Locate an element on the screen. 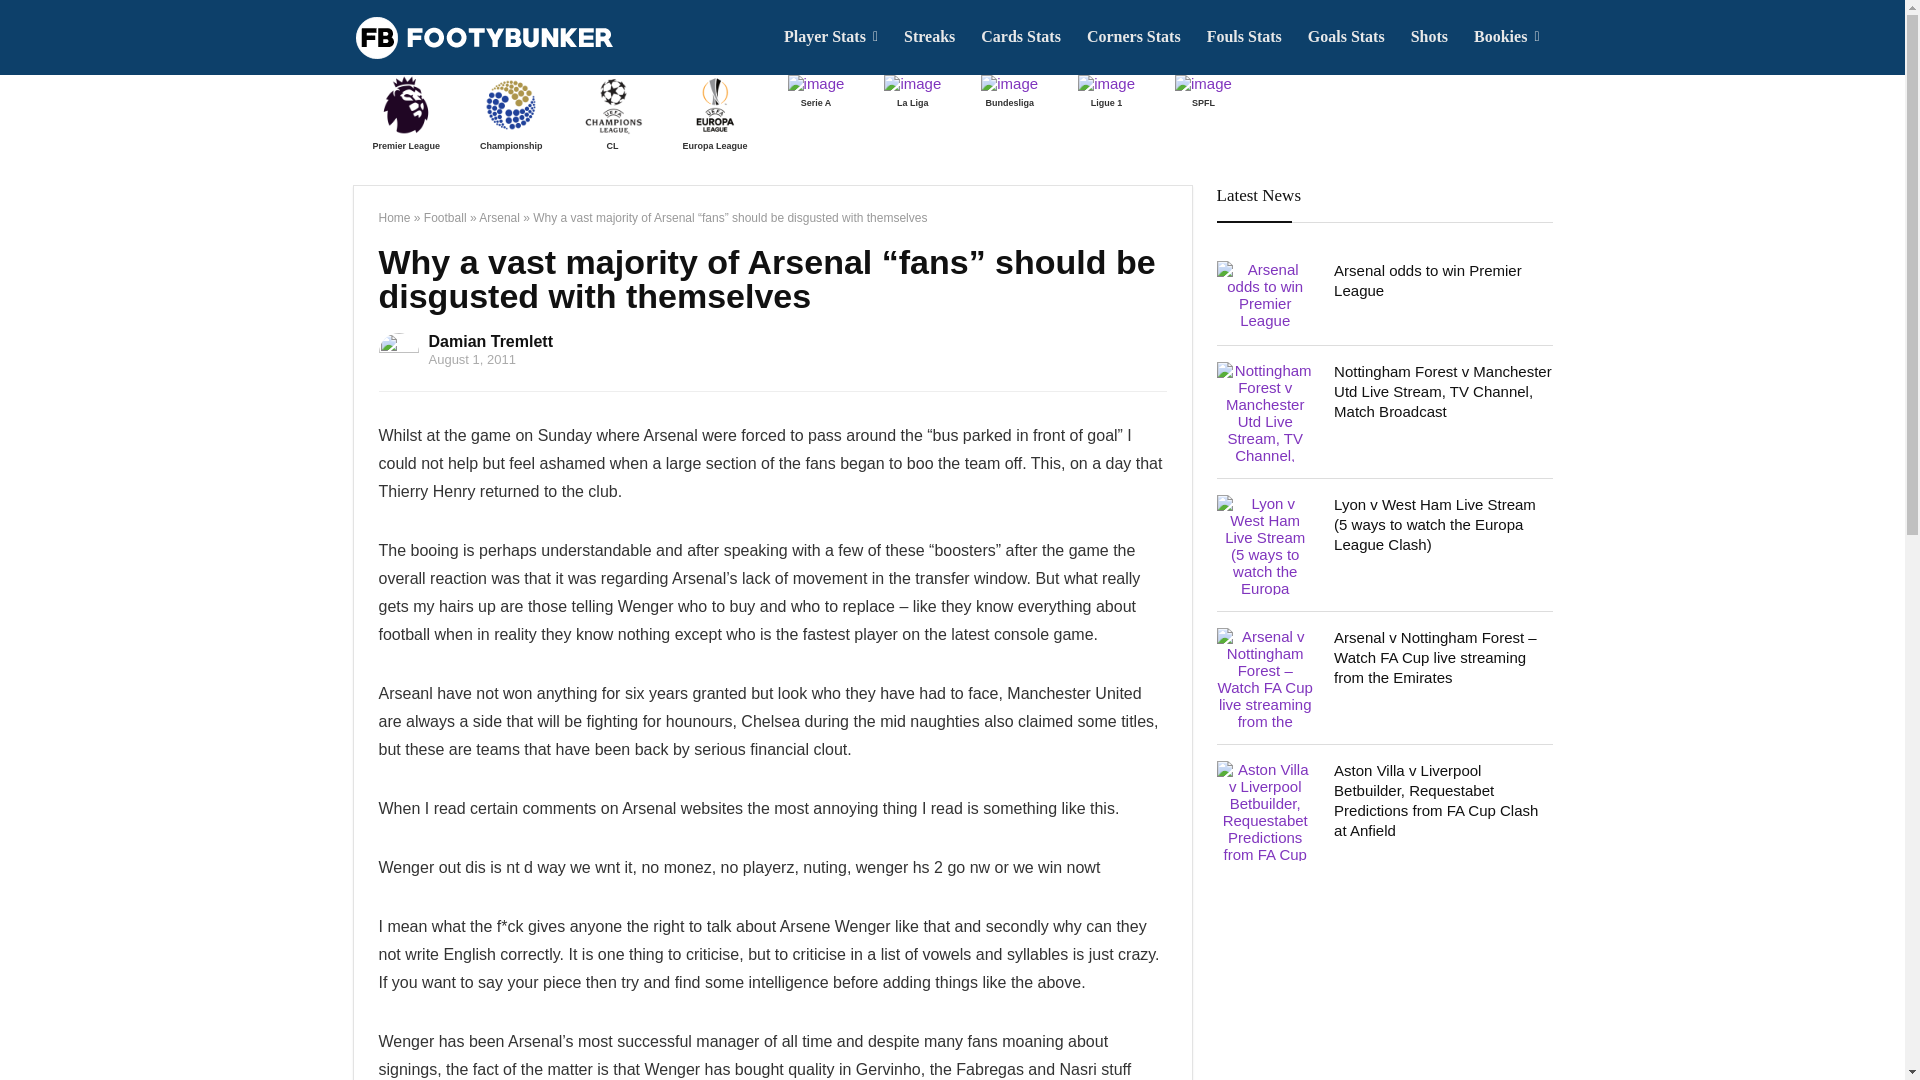  Bookies is located at coordinates (1506, 37).